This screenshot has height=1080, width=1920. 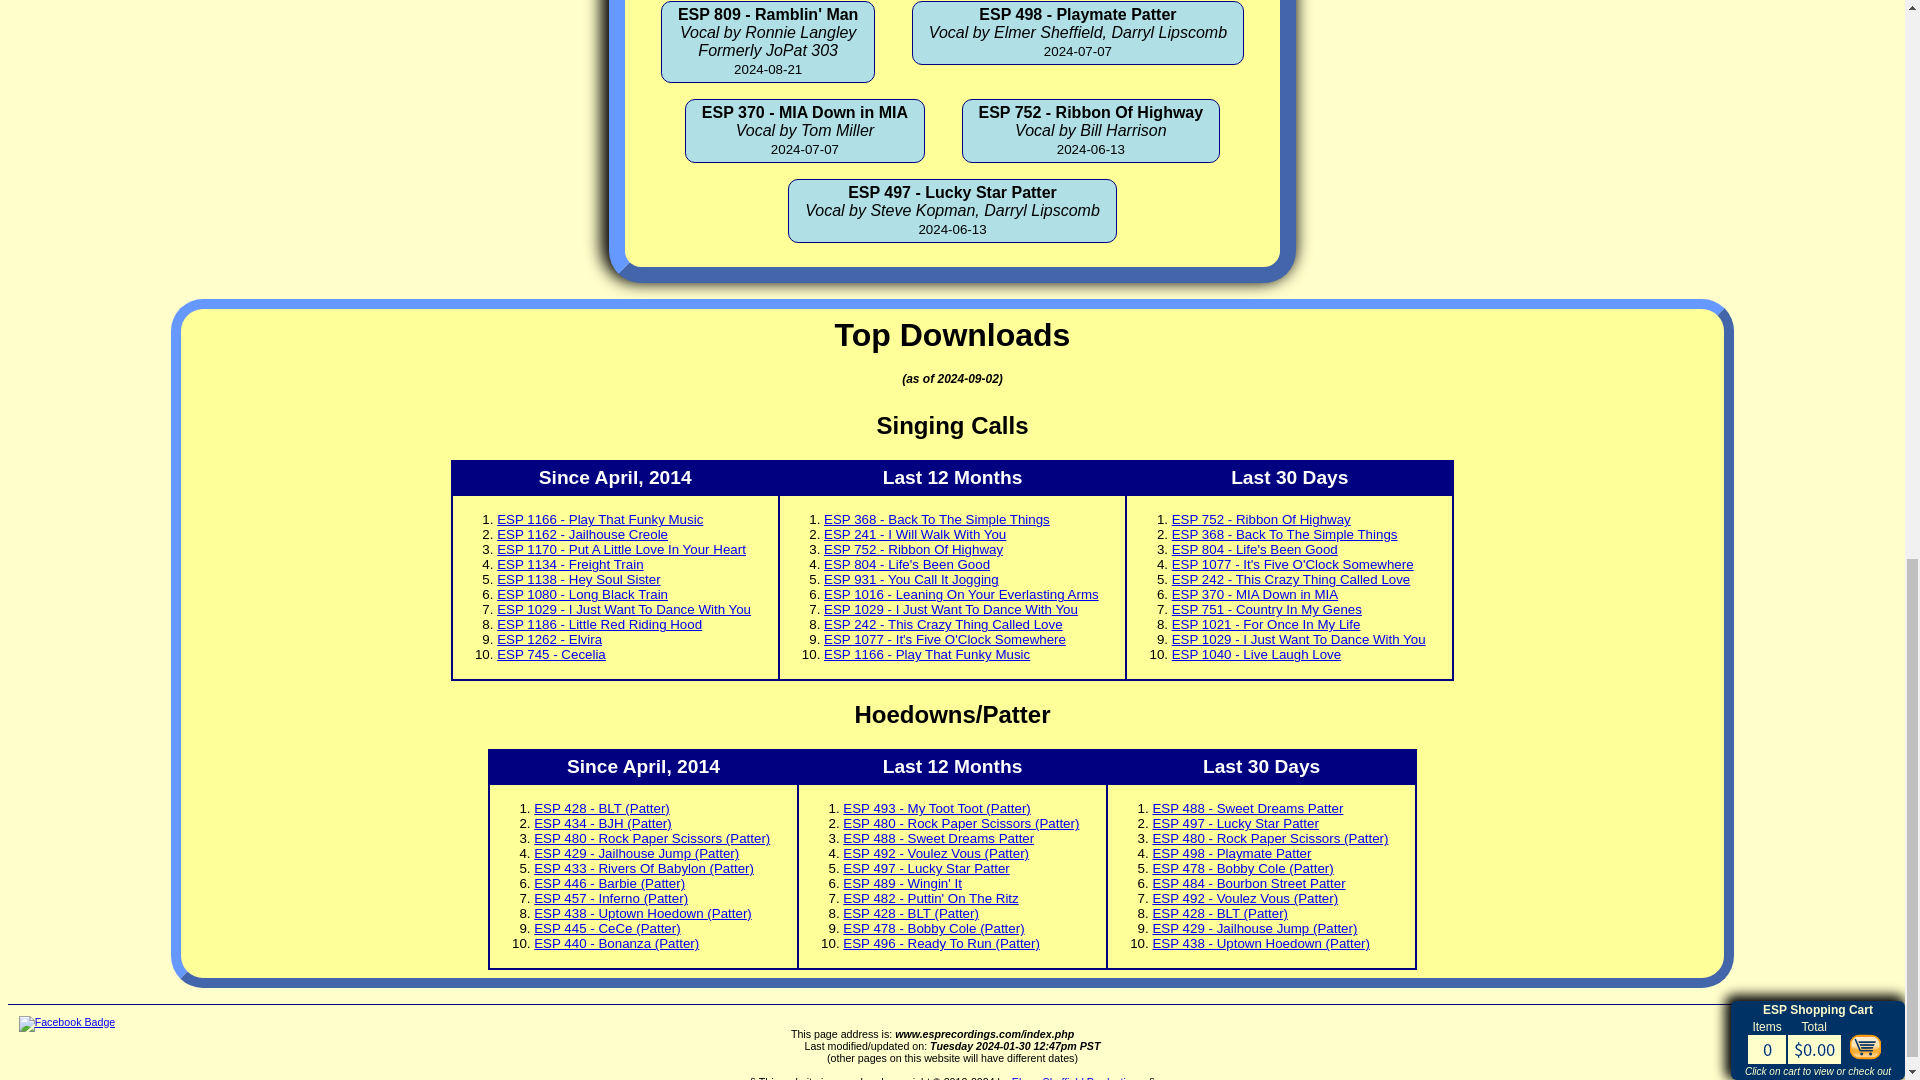 What do you see at coordinates (926, 654) in the screenshot?
I see `ESP 1166 - Play That Funky Music` at bounding box center [926, 654].